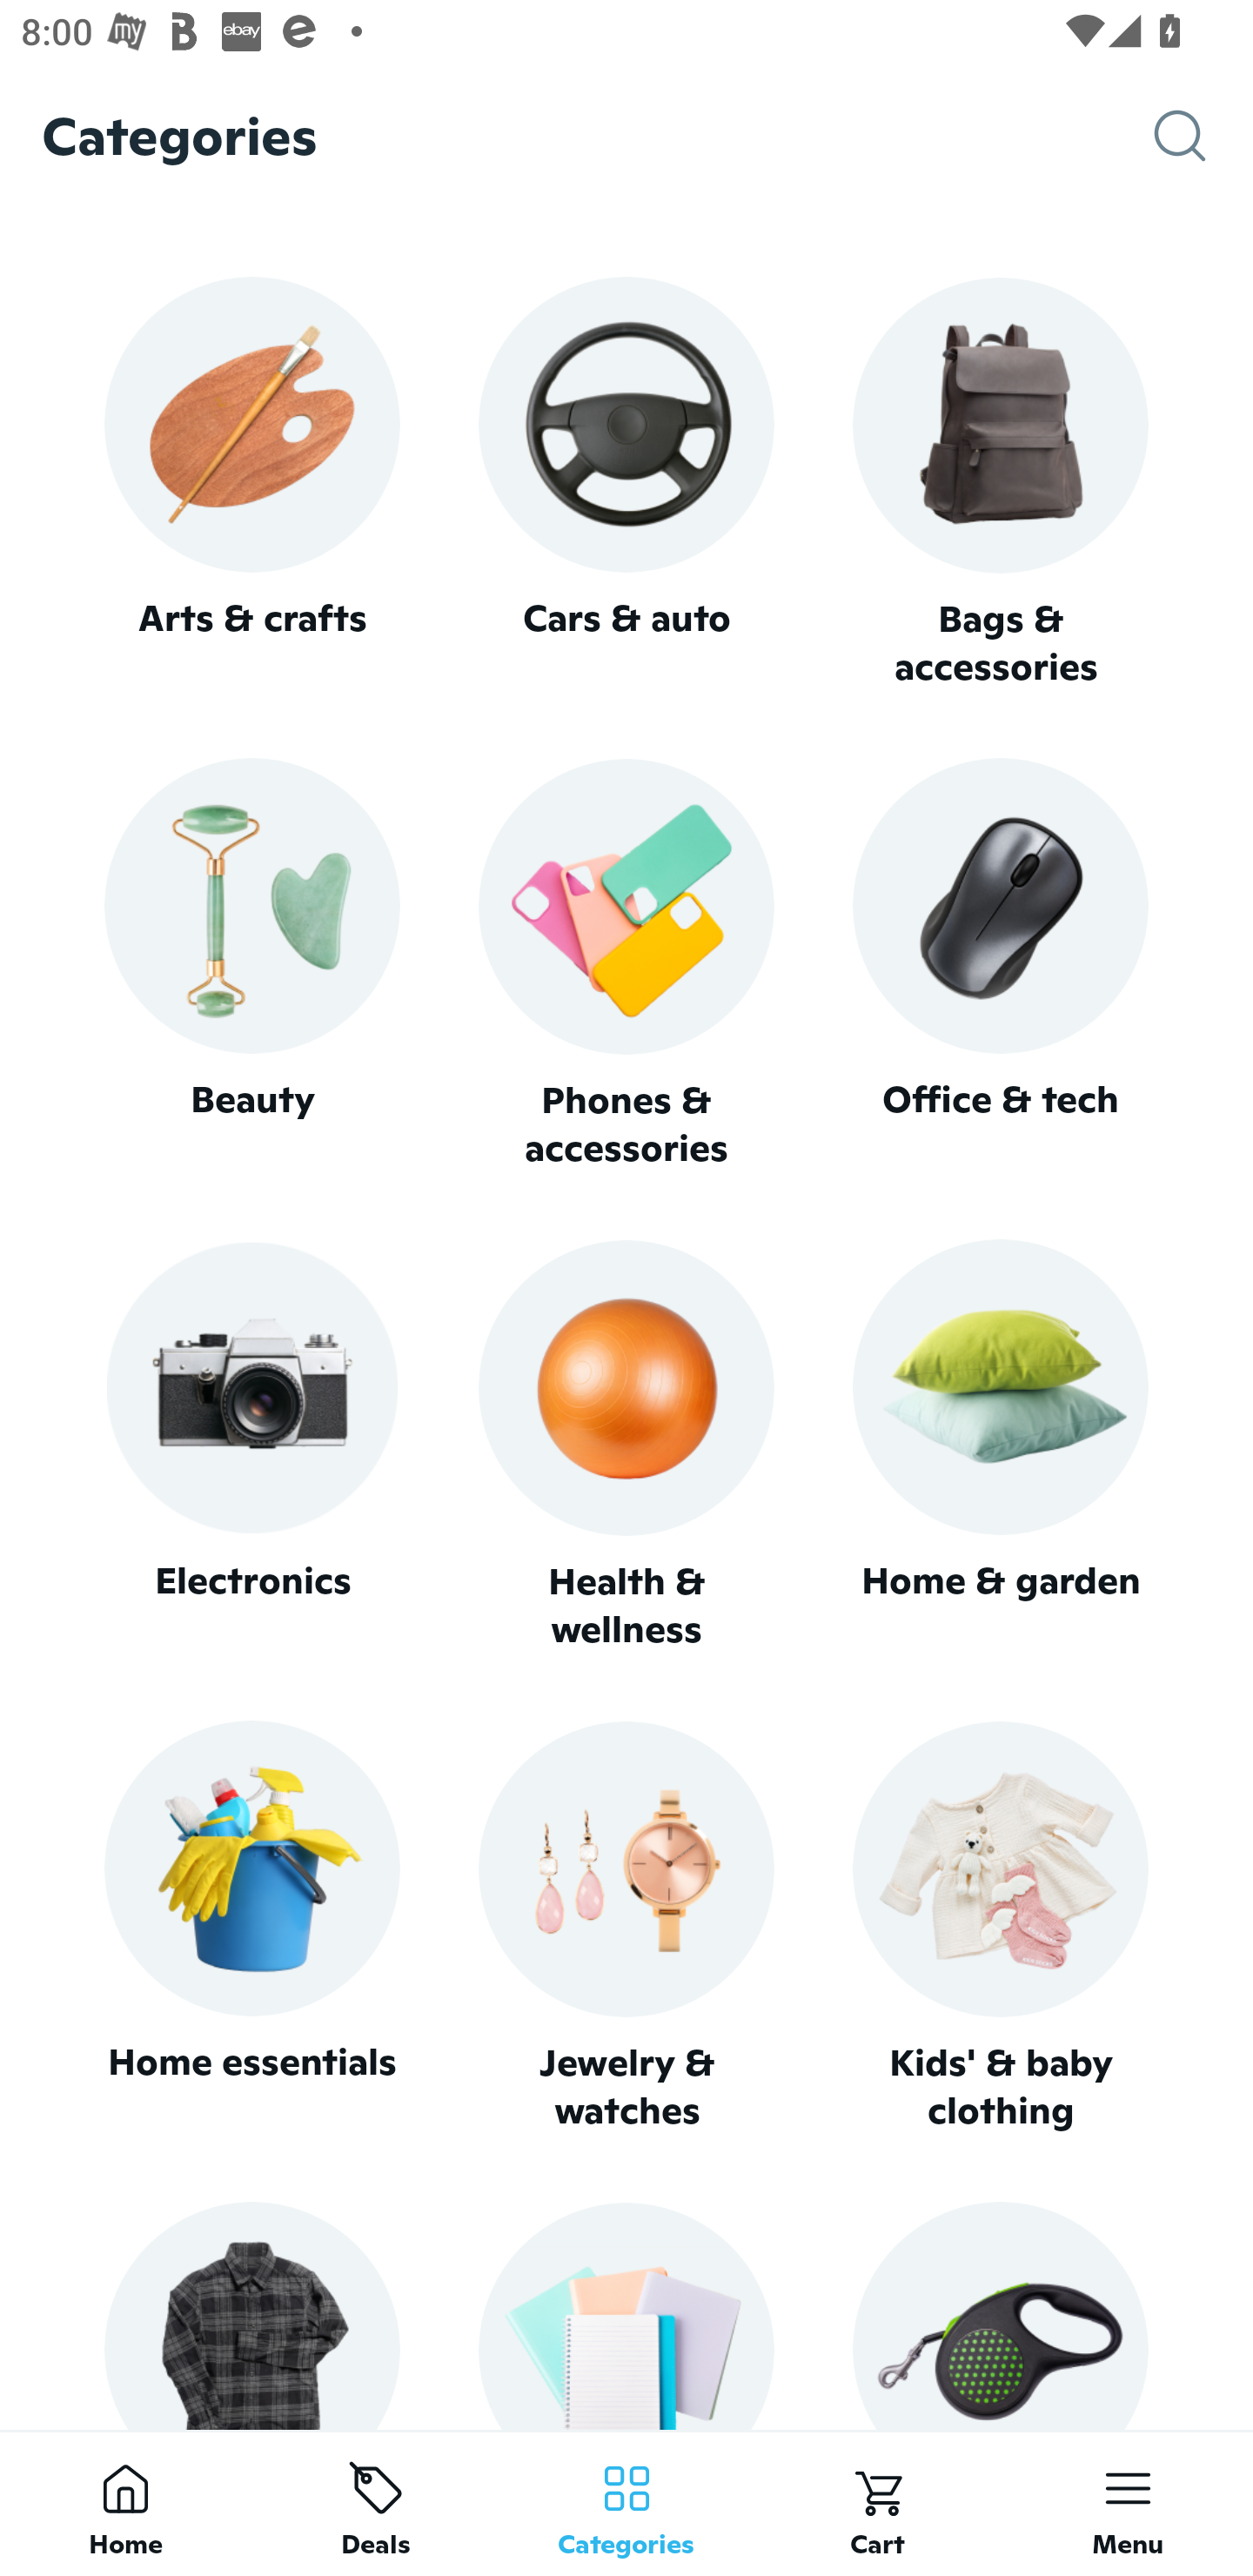 The image size is (1253, 2576). Describe the element at coordinates (1128, 2503) in the screenshot. I see `Menu` at that location.